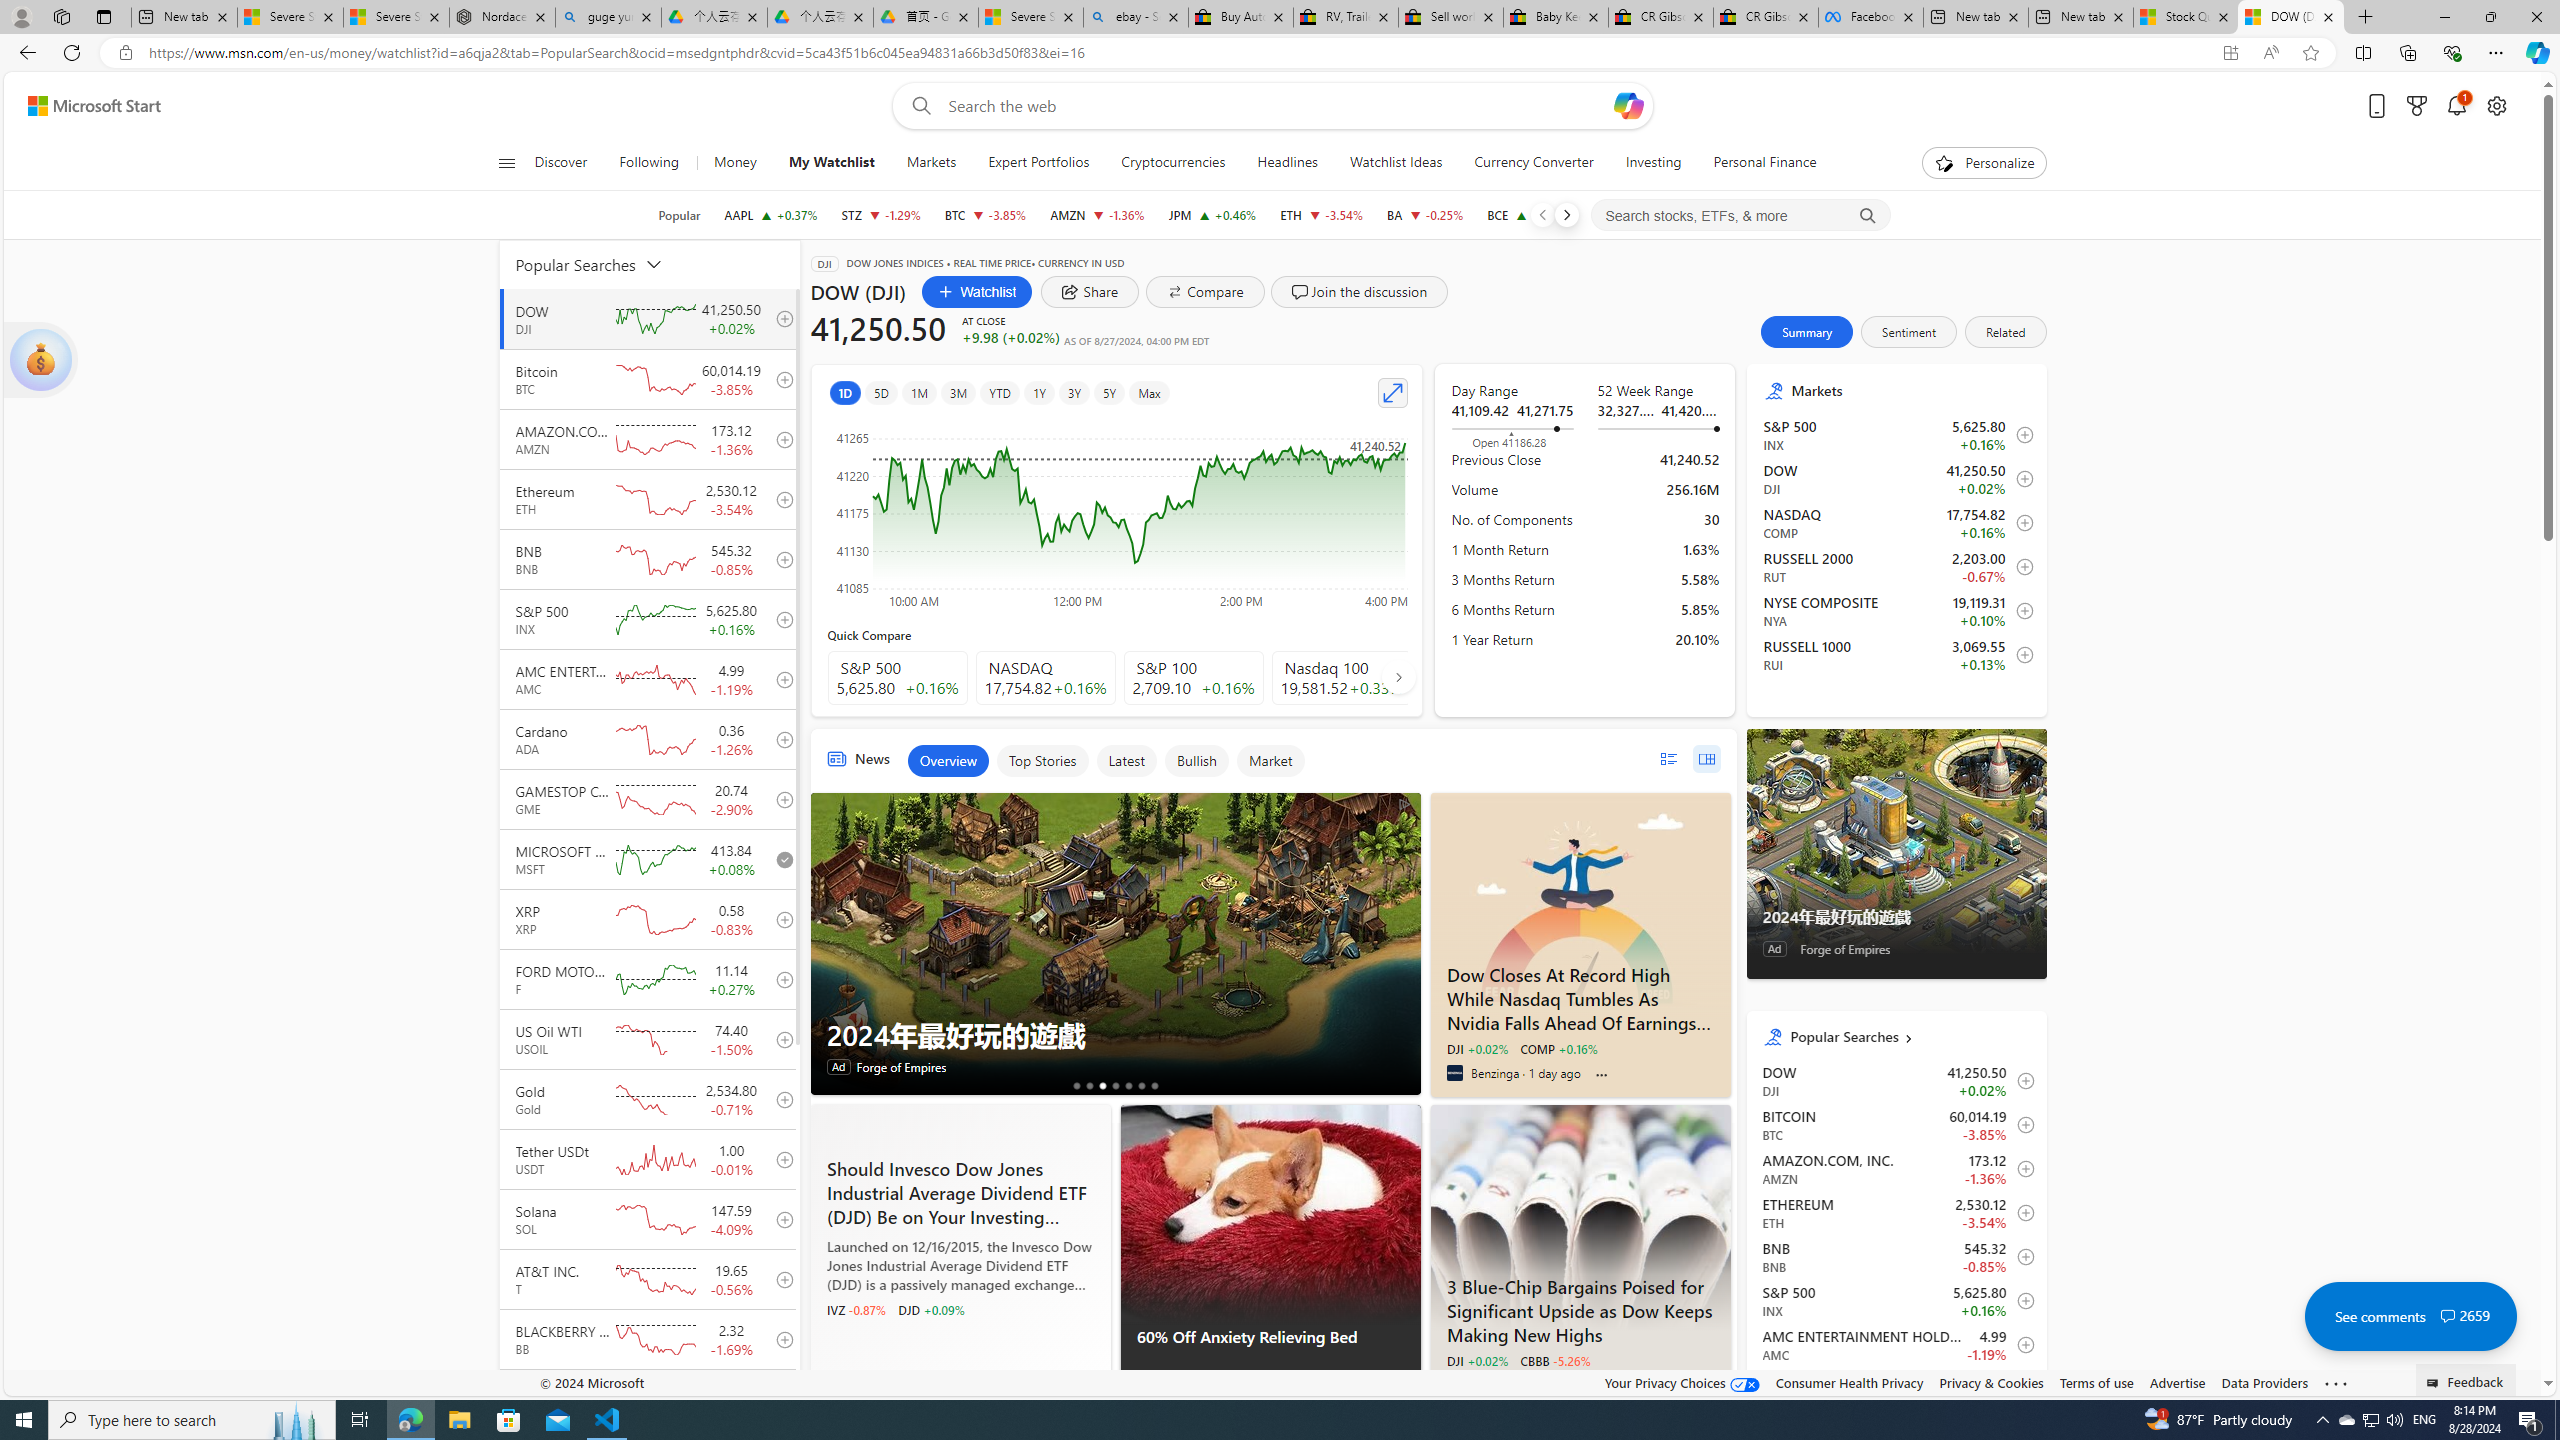  I want to click on AutomationID: finance_carousel_navi_right, so click(1397, 676).